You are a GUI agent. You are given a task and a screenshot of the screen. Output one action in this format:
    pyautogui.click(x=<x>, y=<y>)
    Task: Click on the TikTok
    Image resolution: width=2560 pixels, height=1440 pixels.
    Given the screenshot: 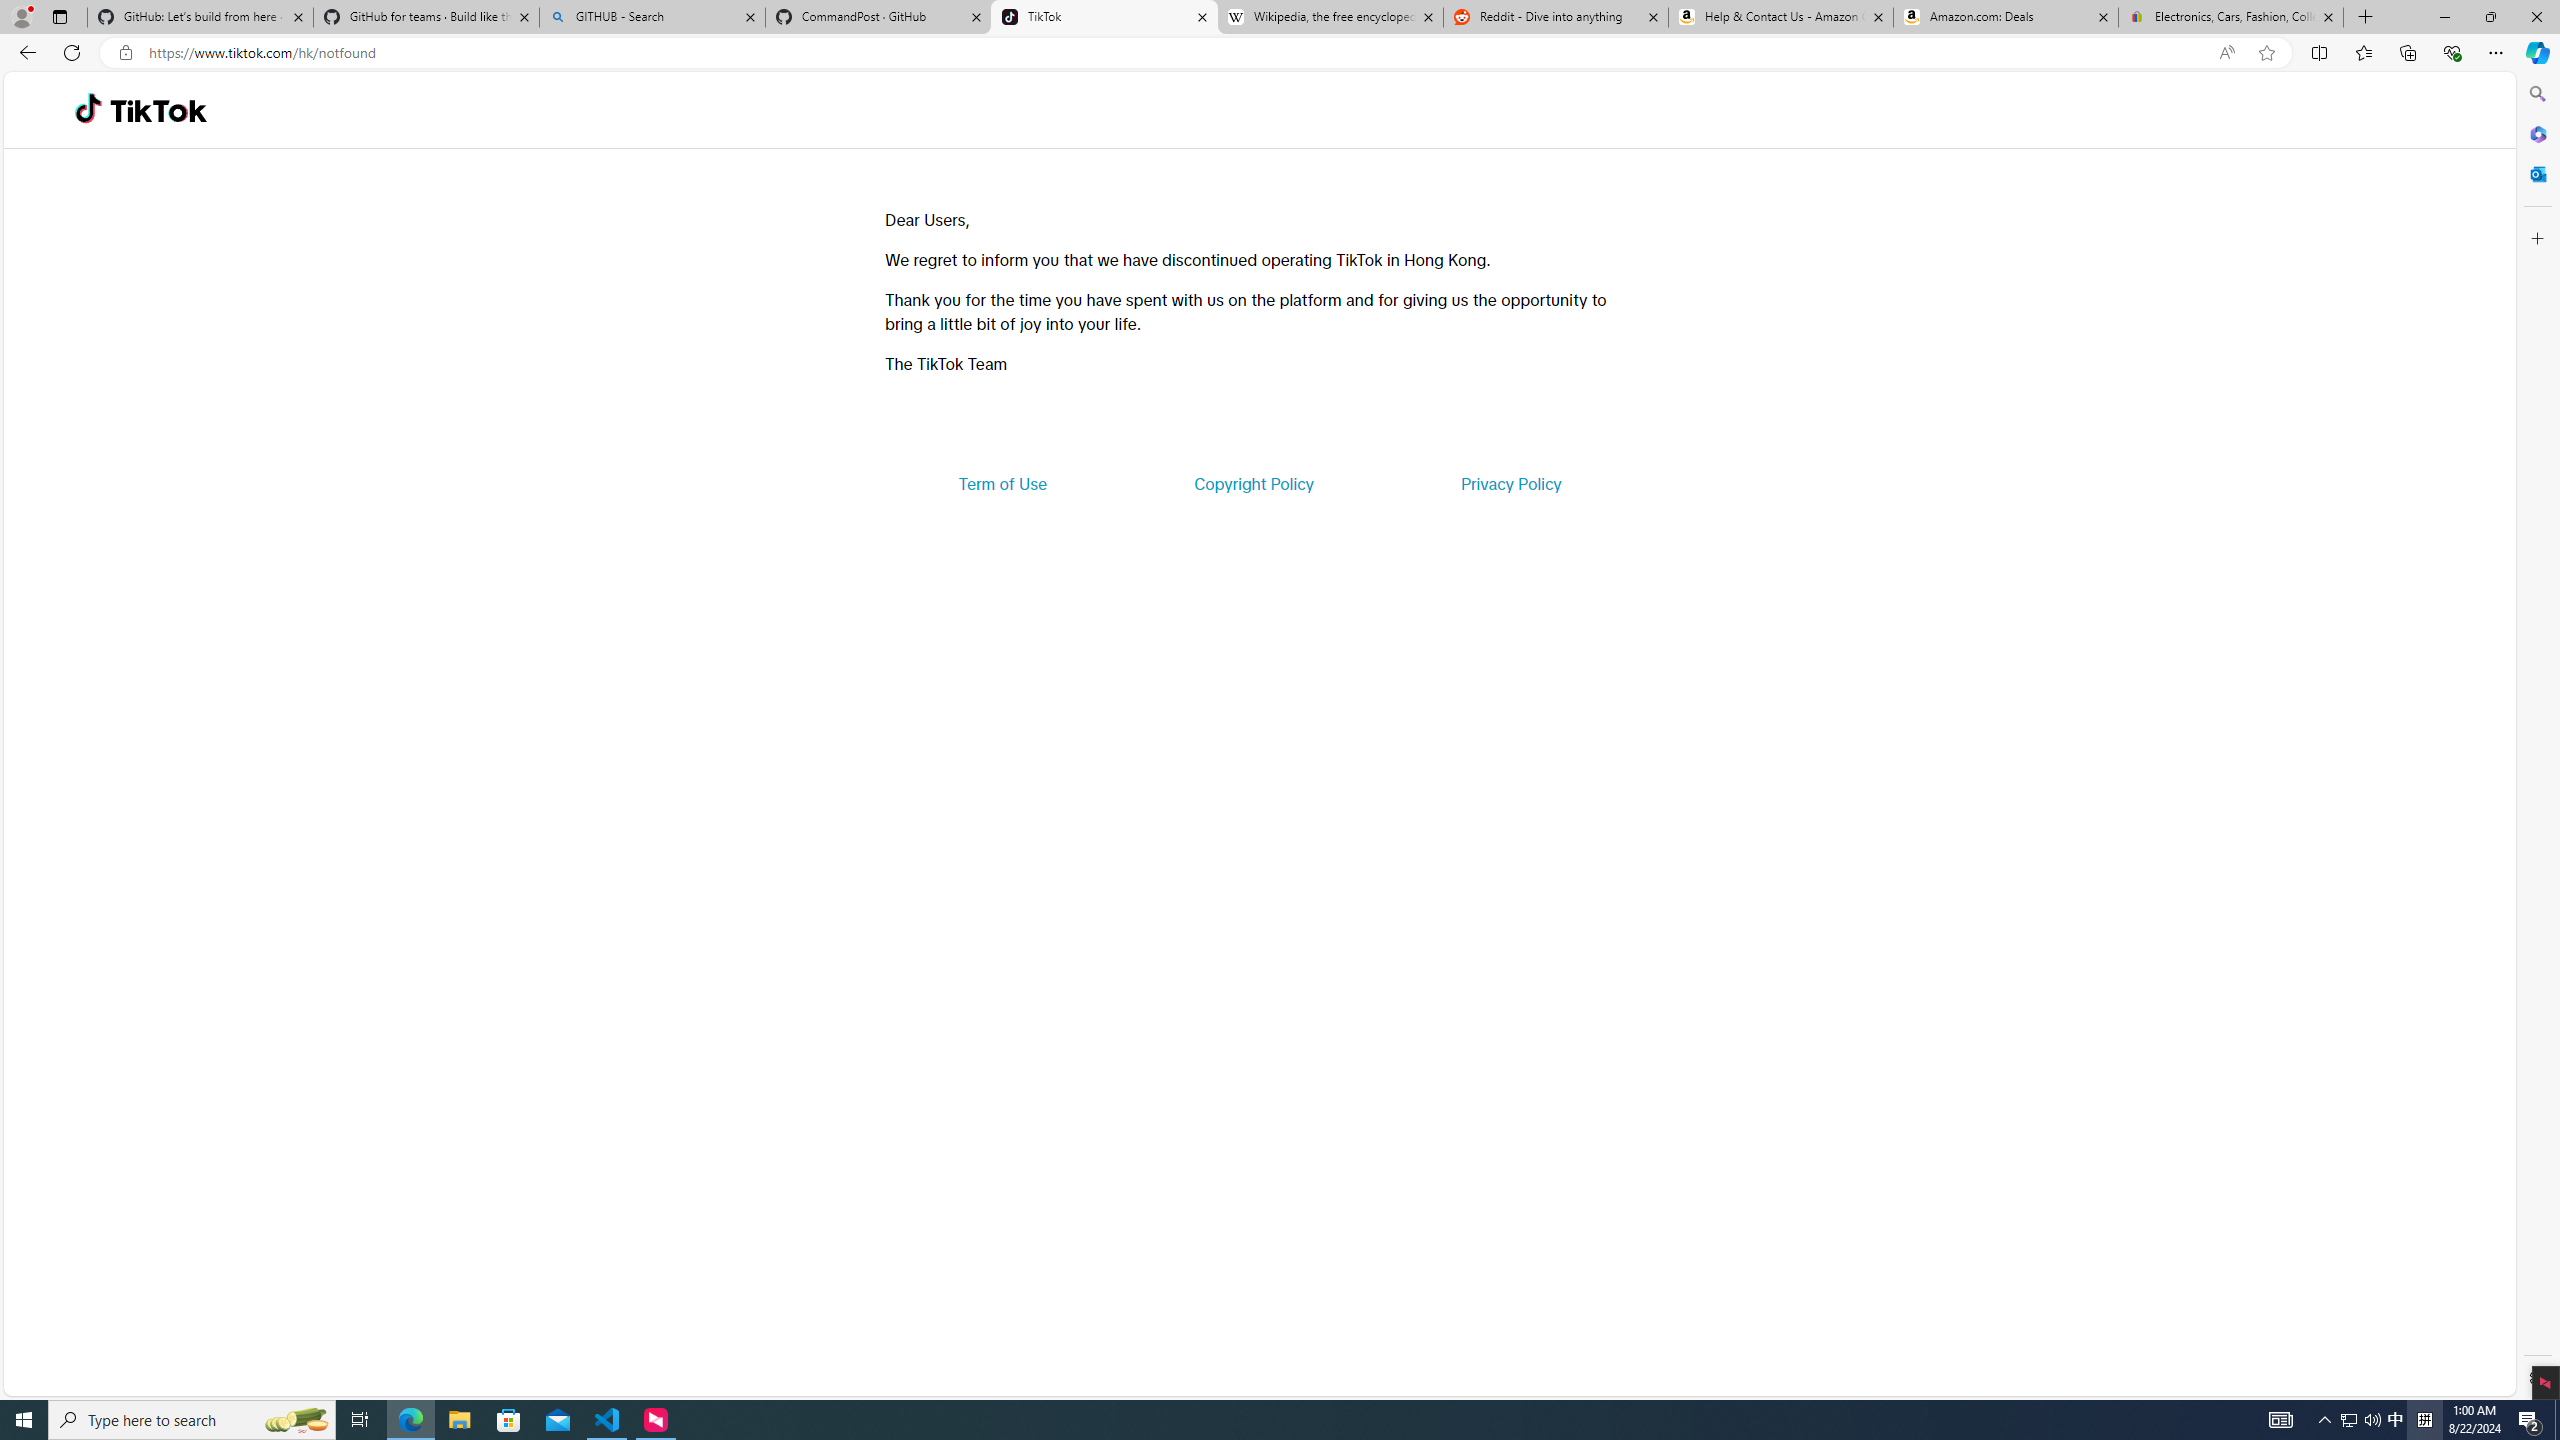 What is the action you would take?
    pyautogui.click(x=158, y=110)
    